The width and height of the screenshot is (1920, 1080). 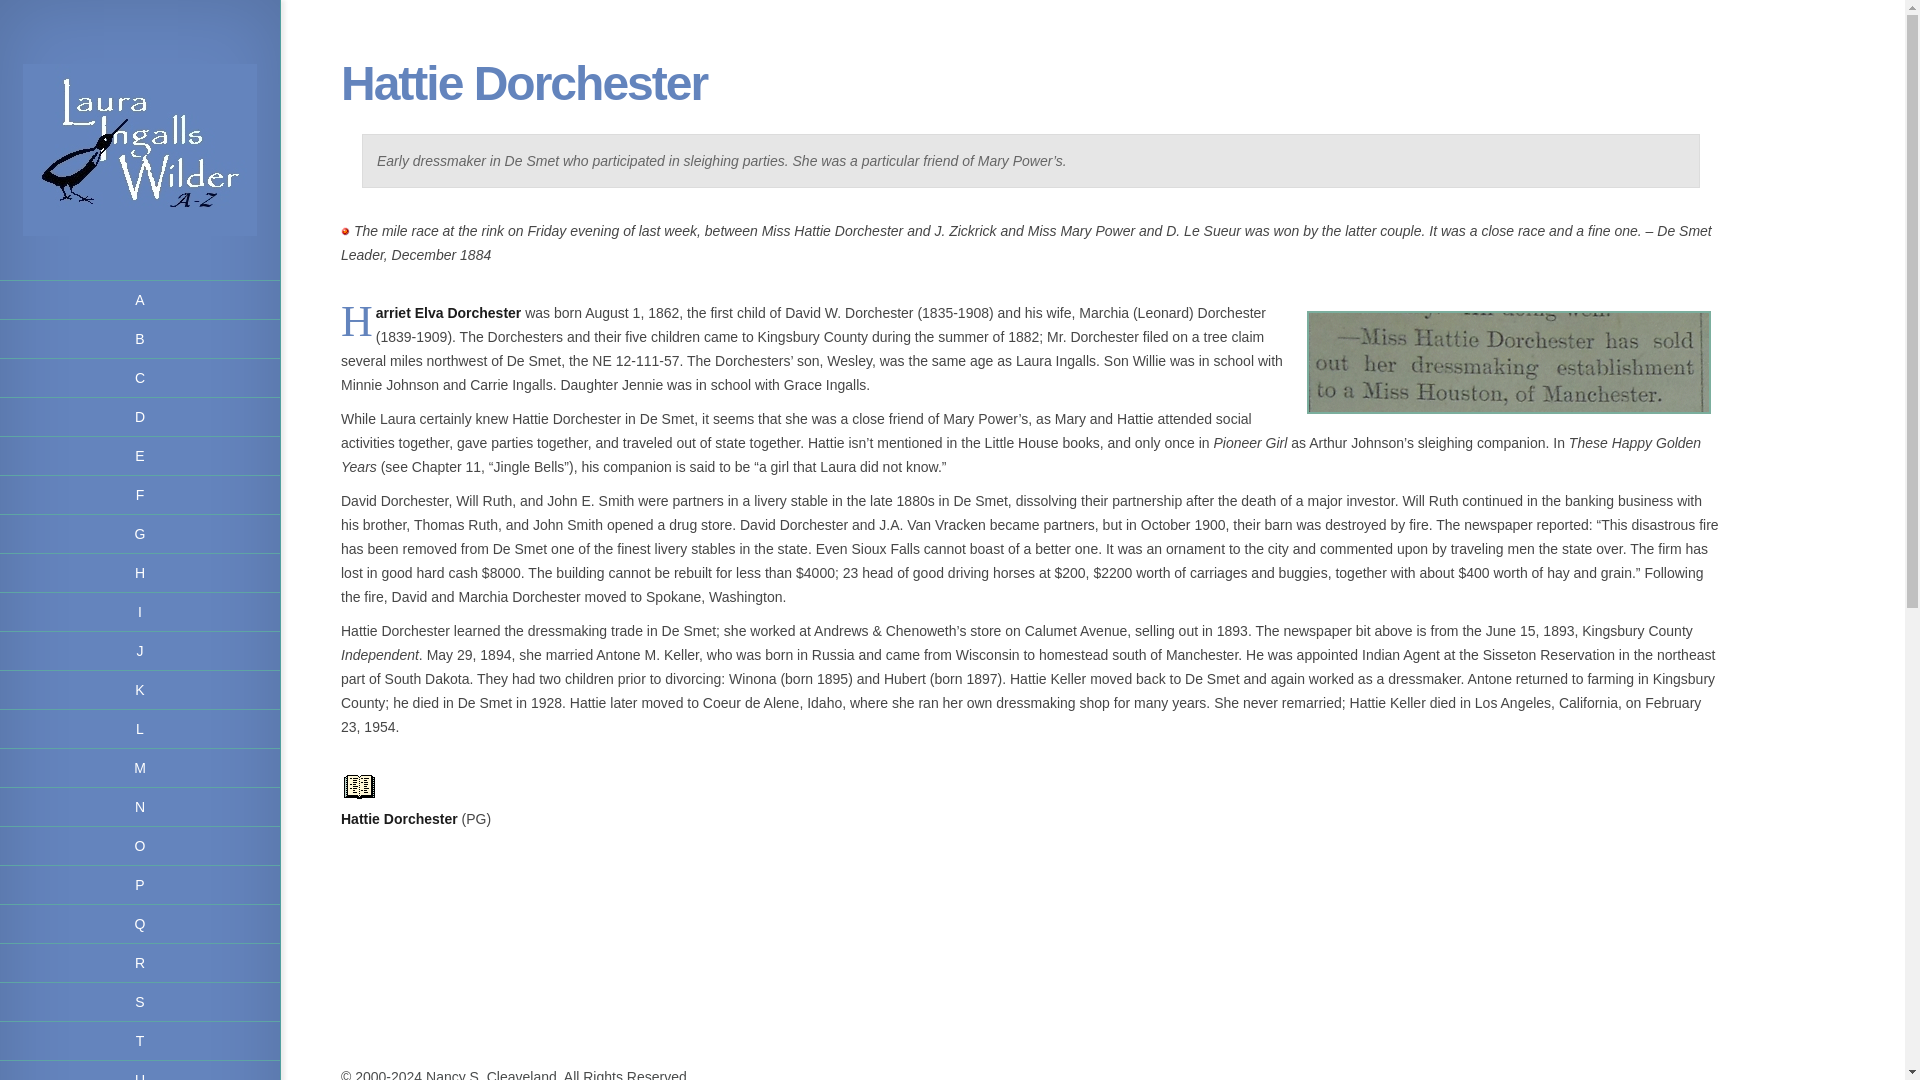 I want to click on I, so click(x=140, y=612).